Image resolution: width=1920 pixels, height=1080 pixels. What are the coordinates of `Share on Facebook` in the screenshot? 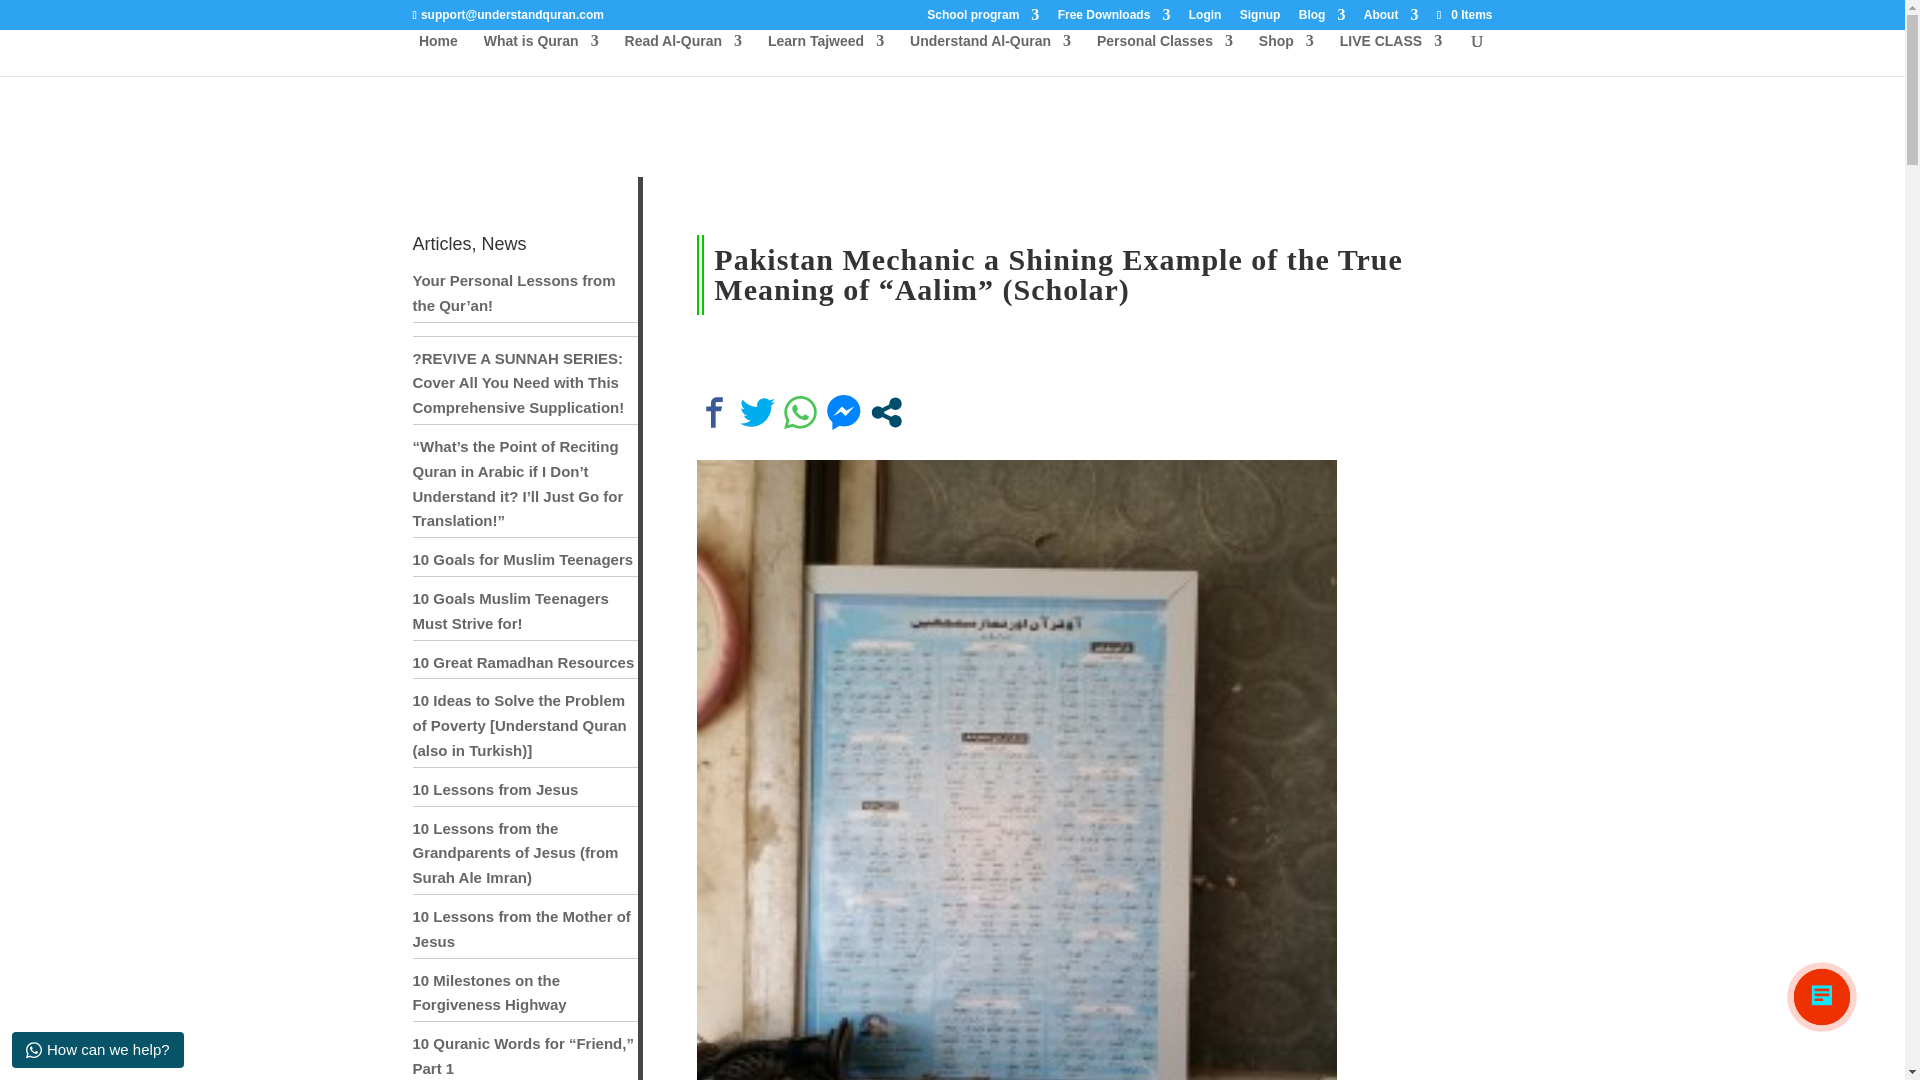 It's located at (714, 412).